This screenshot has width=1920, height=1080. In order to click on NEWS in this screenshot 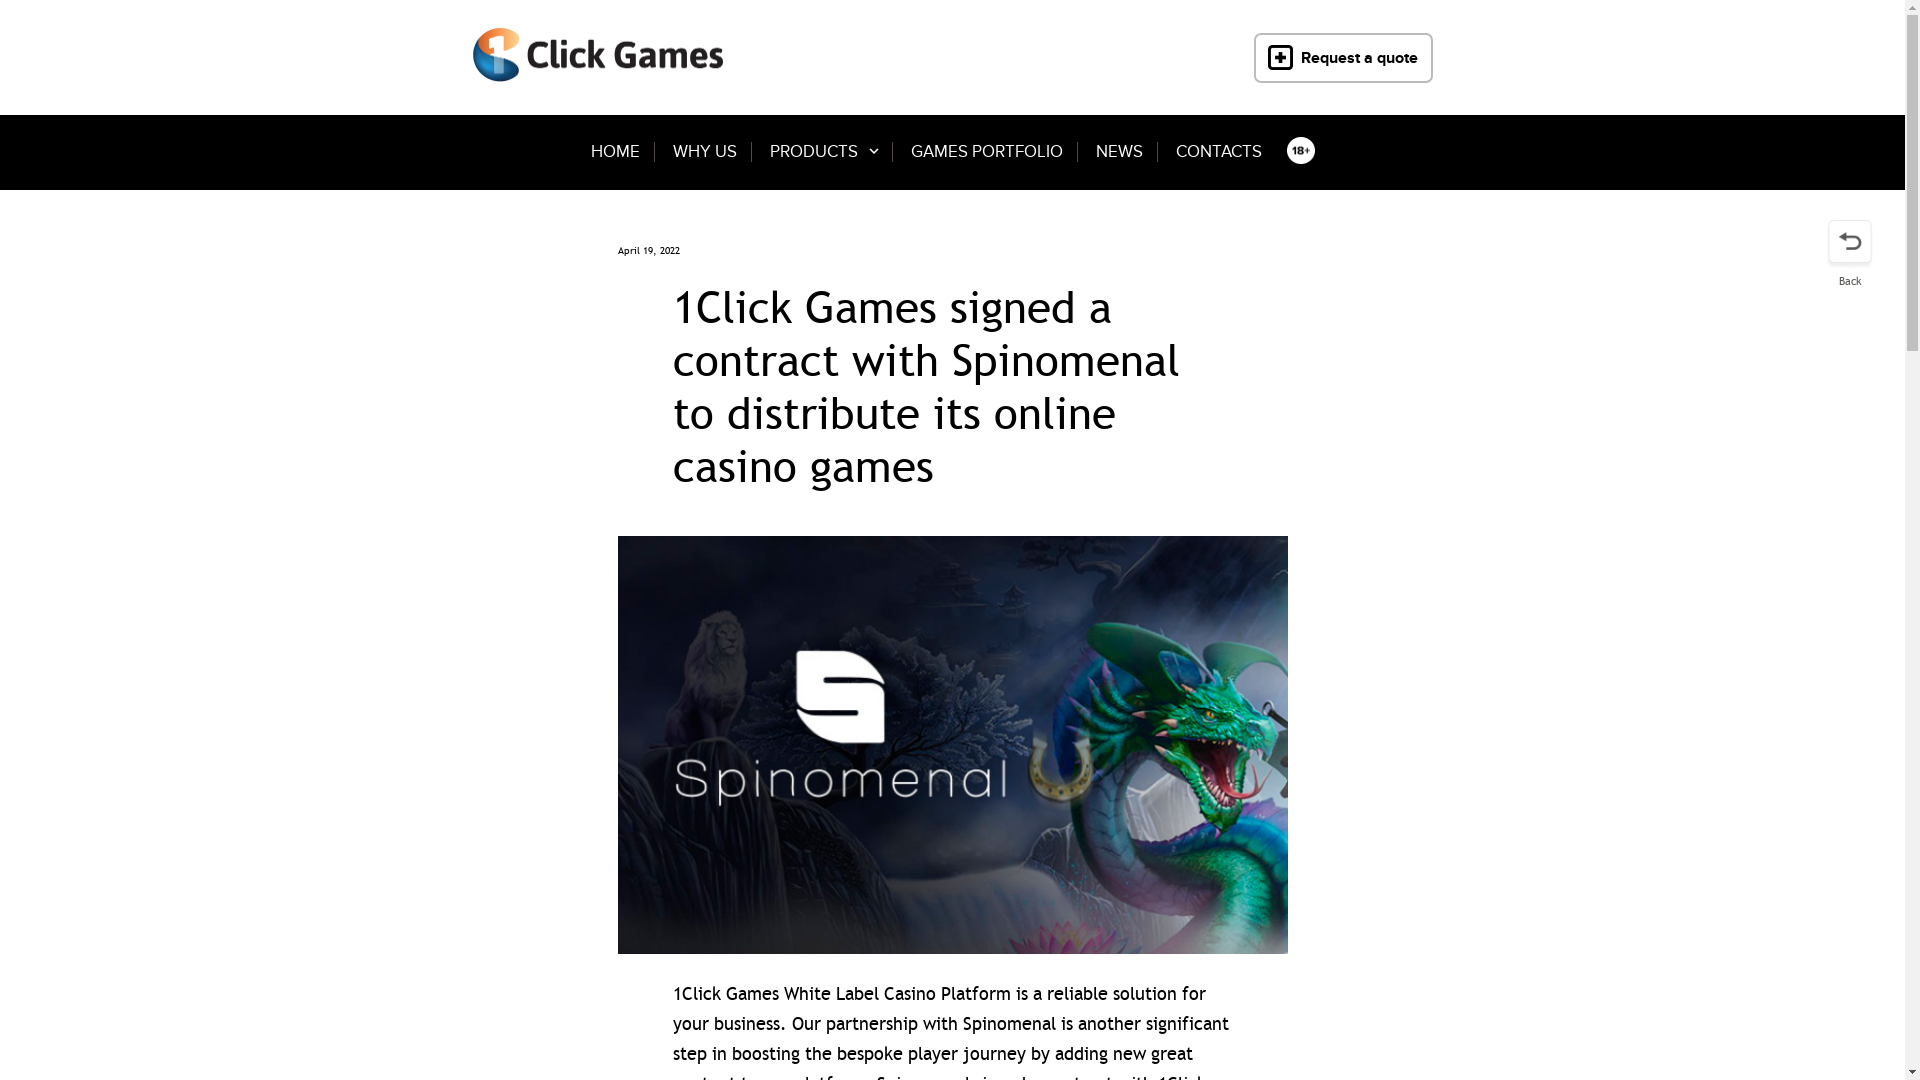, I will do `click(1120, 152)`.